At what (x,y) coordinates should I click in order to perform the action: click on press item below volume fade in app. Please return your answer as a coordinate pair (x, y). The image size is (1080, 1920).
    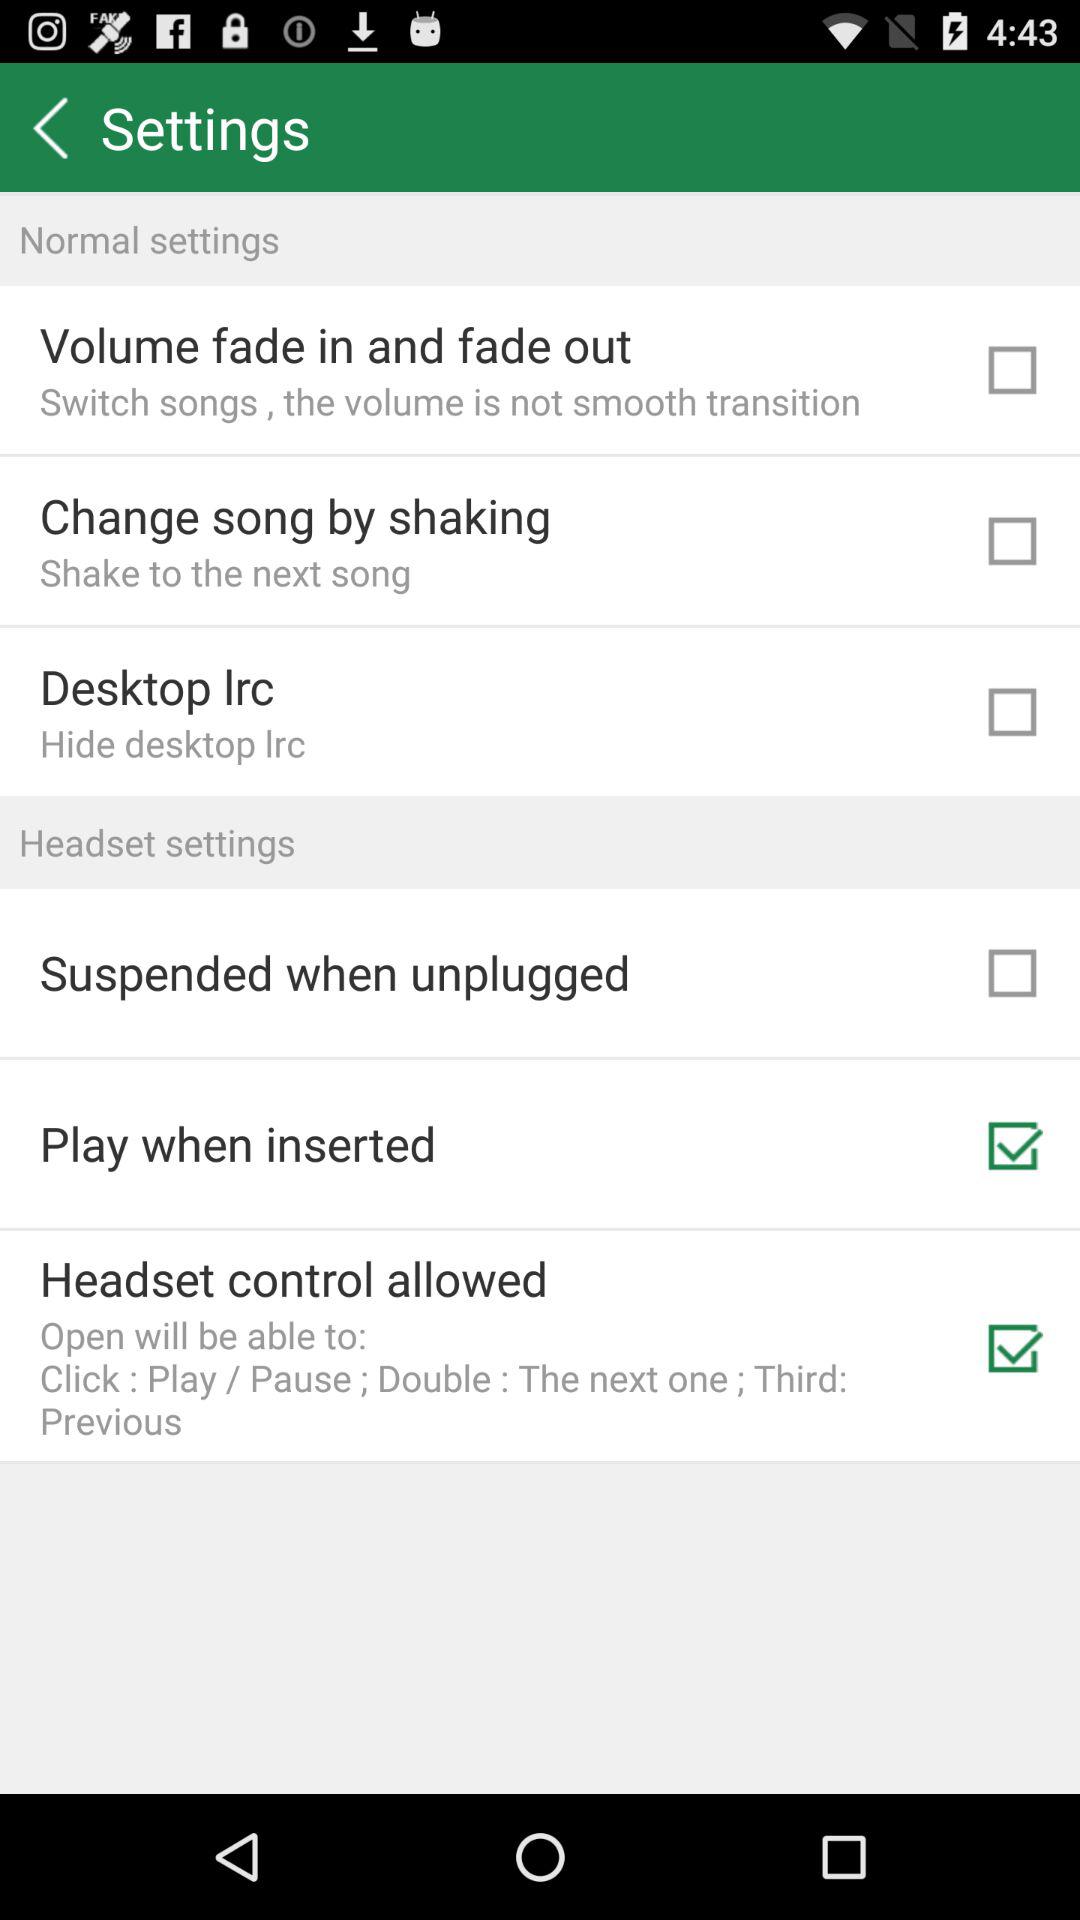
    Looking at the image, I should click on (450, 400).